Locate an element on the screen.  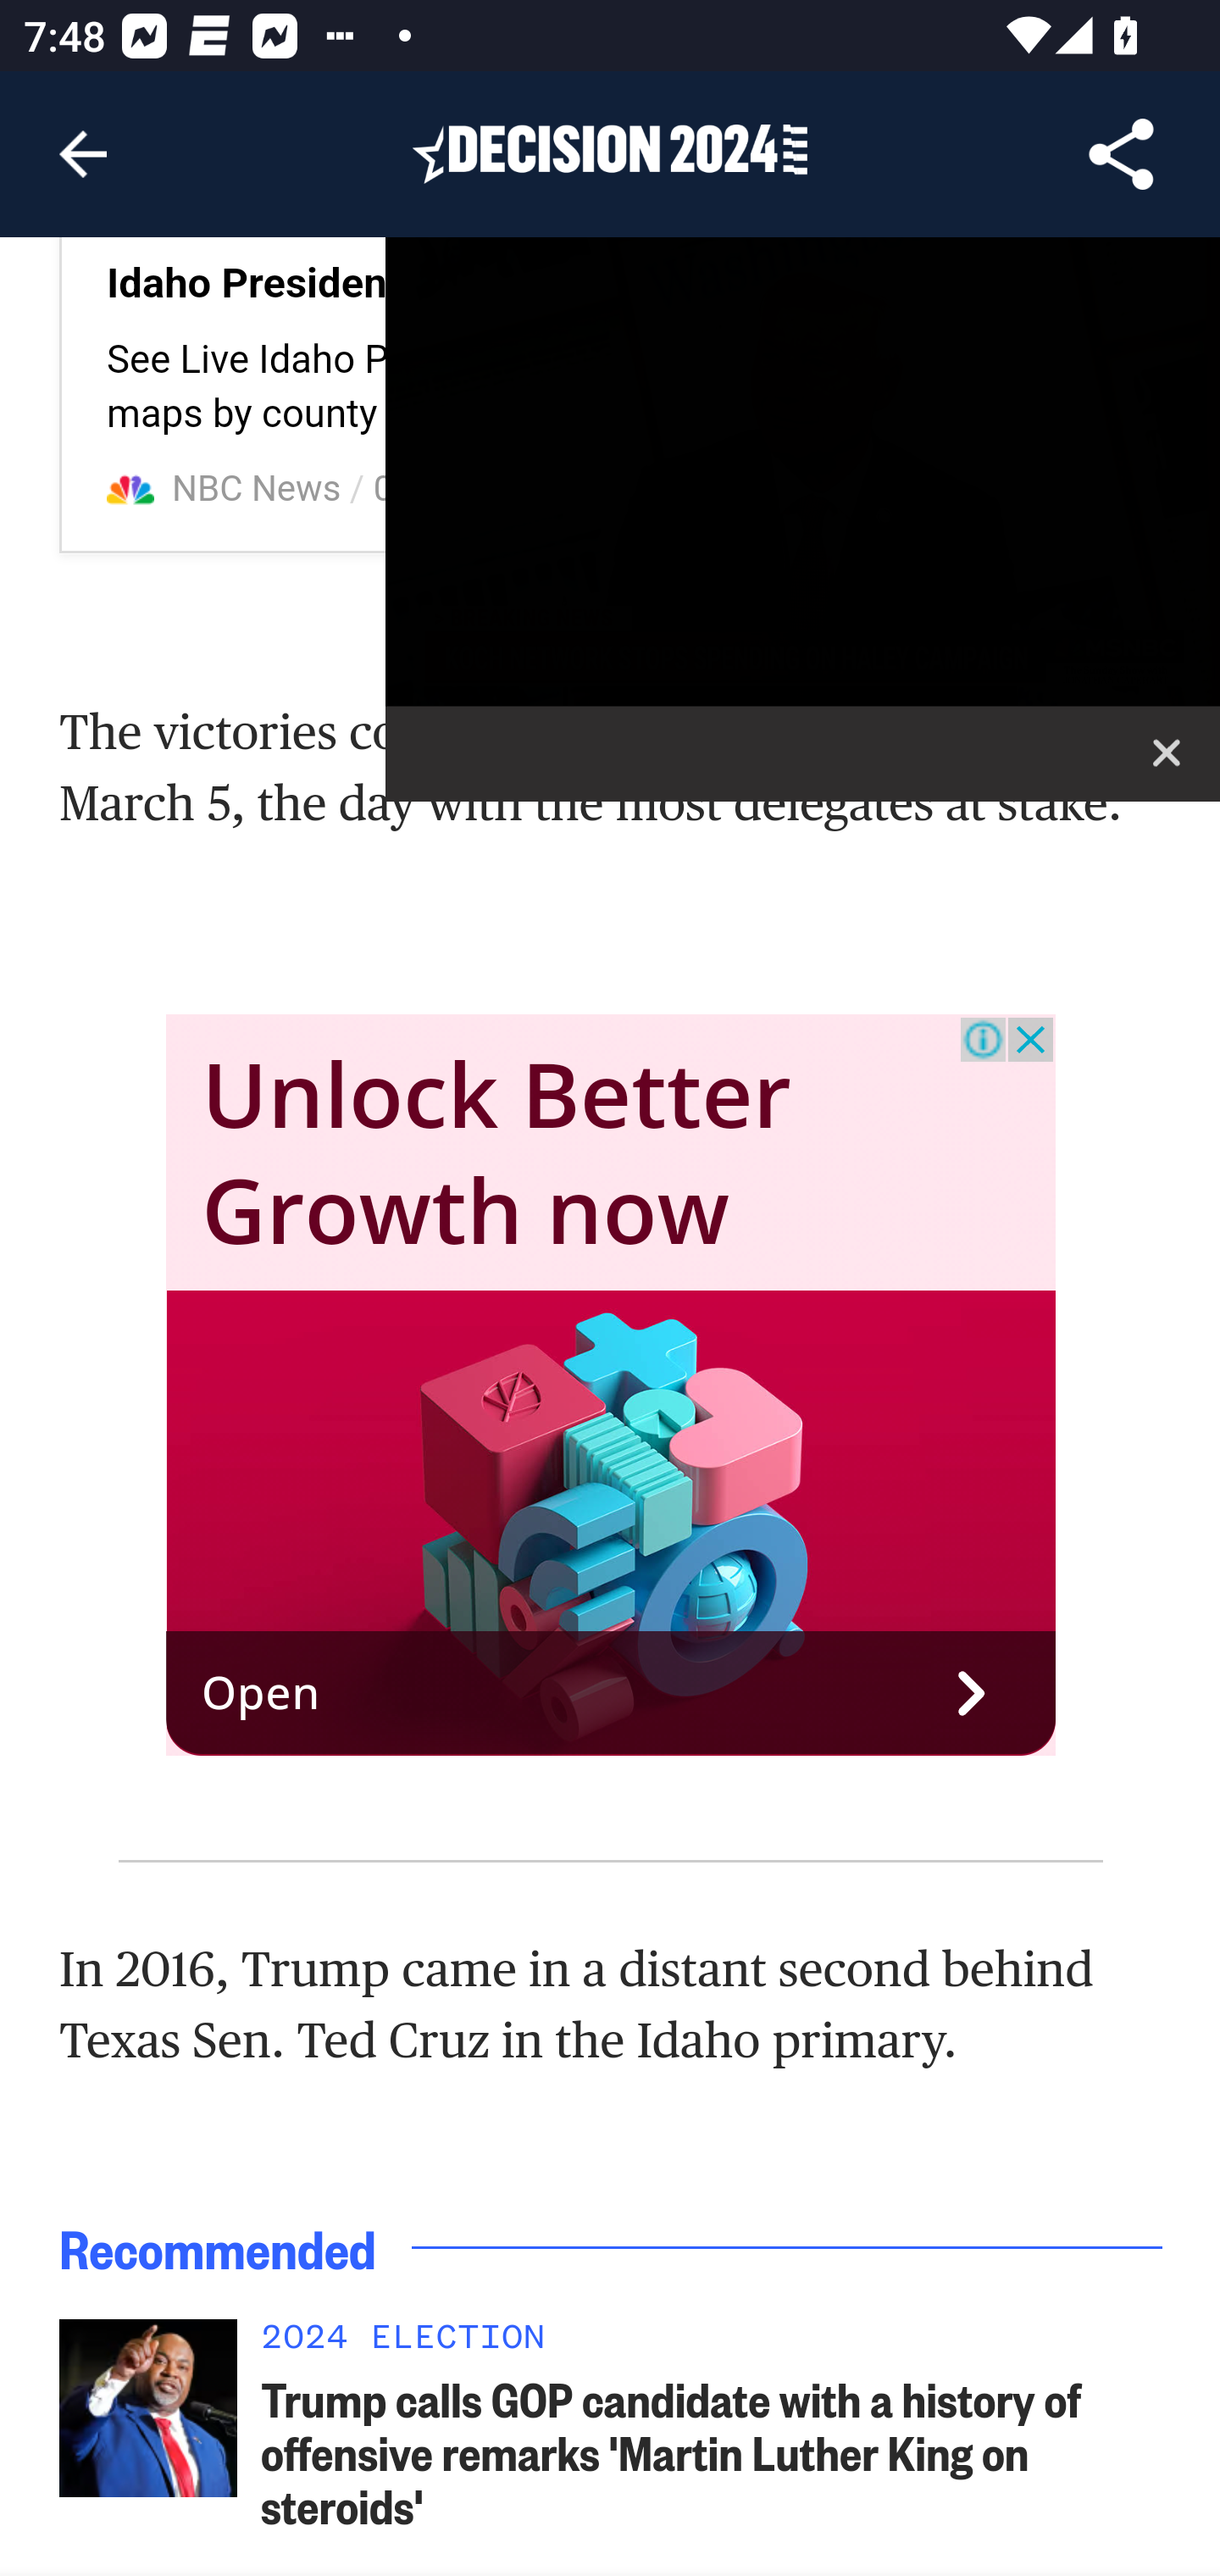
2024 ELECTION is located at coordinates (713, 2345).